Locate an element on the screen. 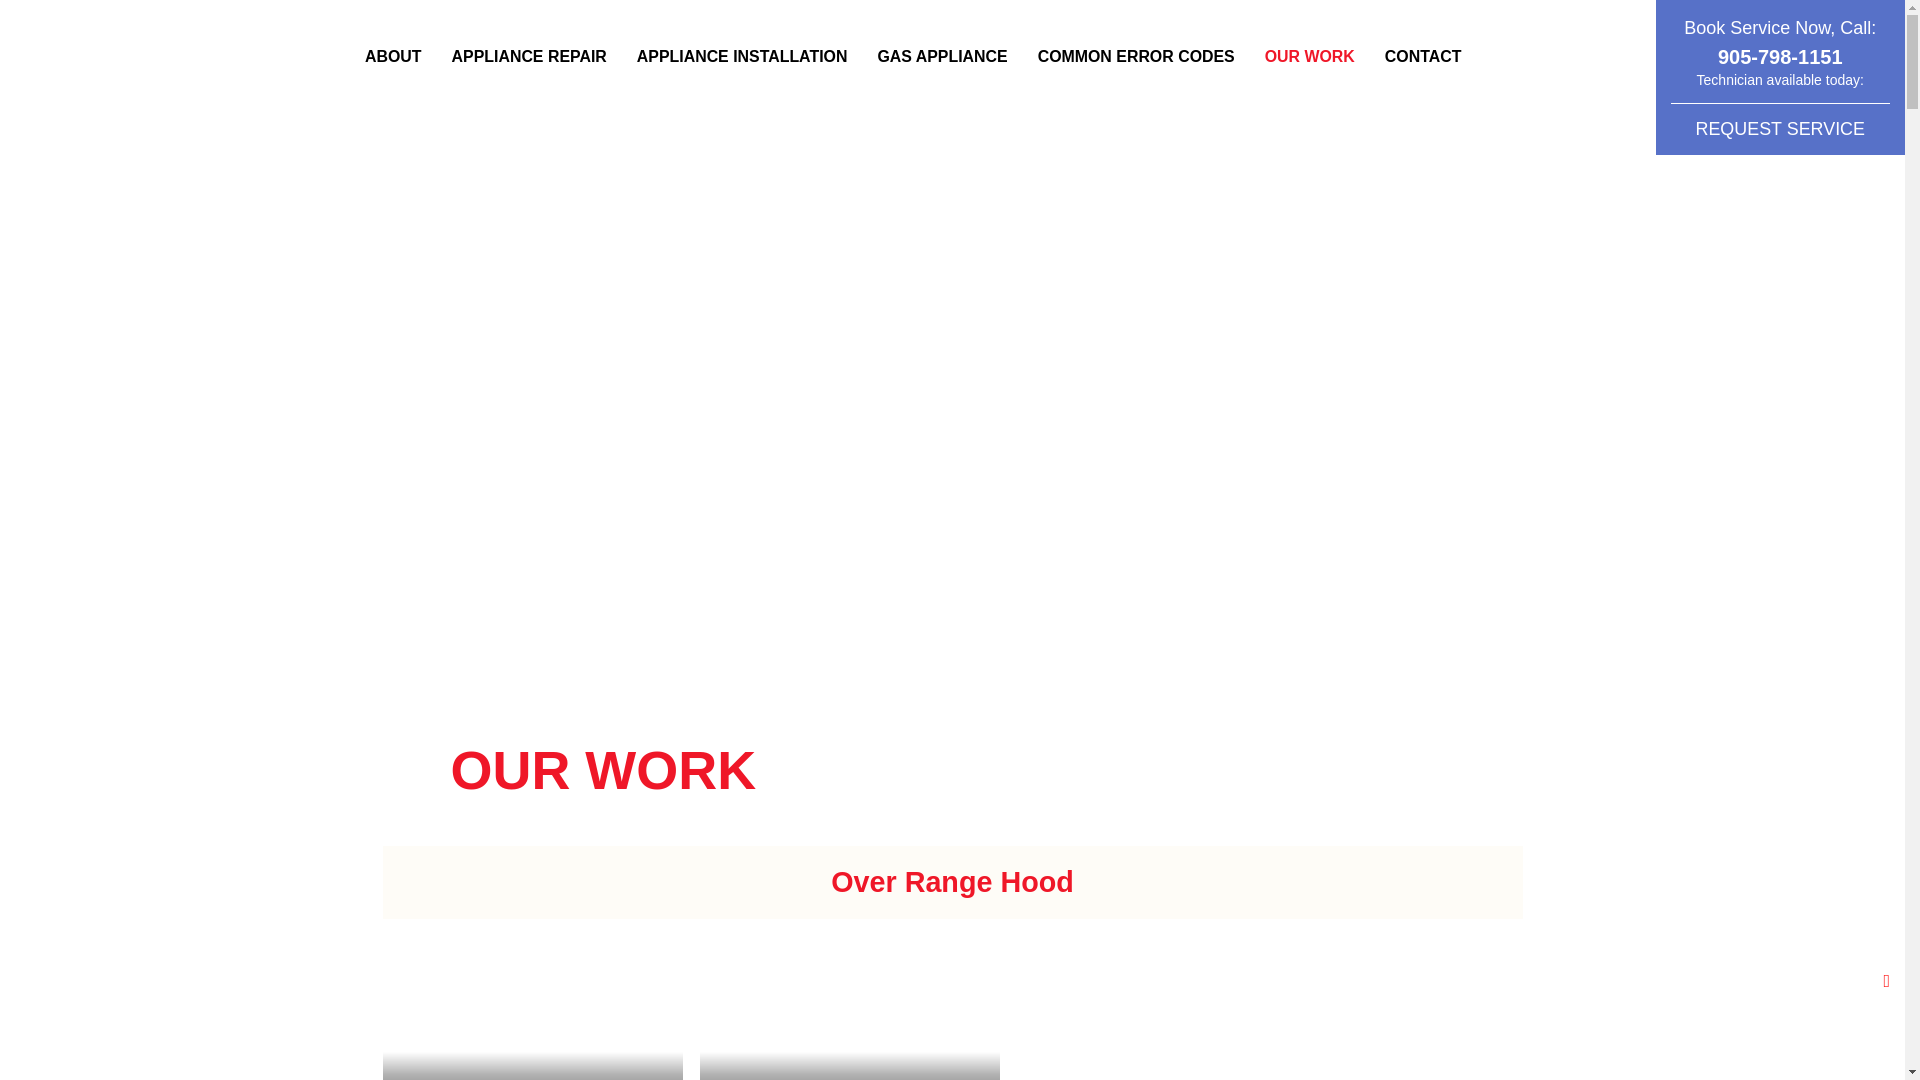 The height and width of the screenshot is (1080, 1920). OUR WORK is located at coordinates (1310, 57).